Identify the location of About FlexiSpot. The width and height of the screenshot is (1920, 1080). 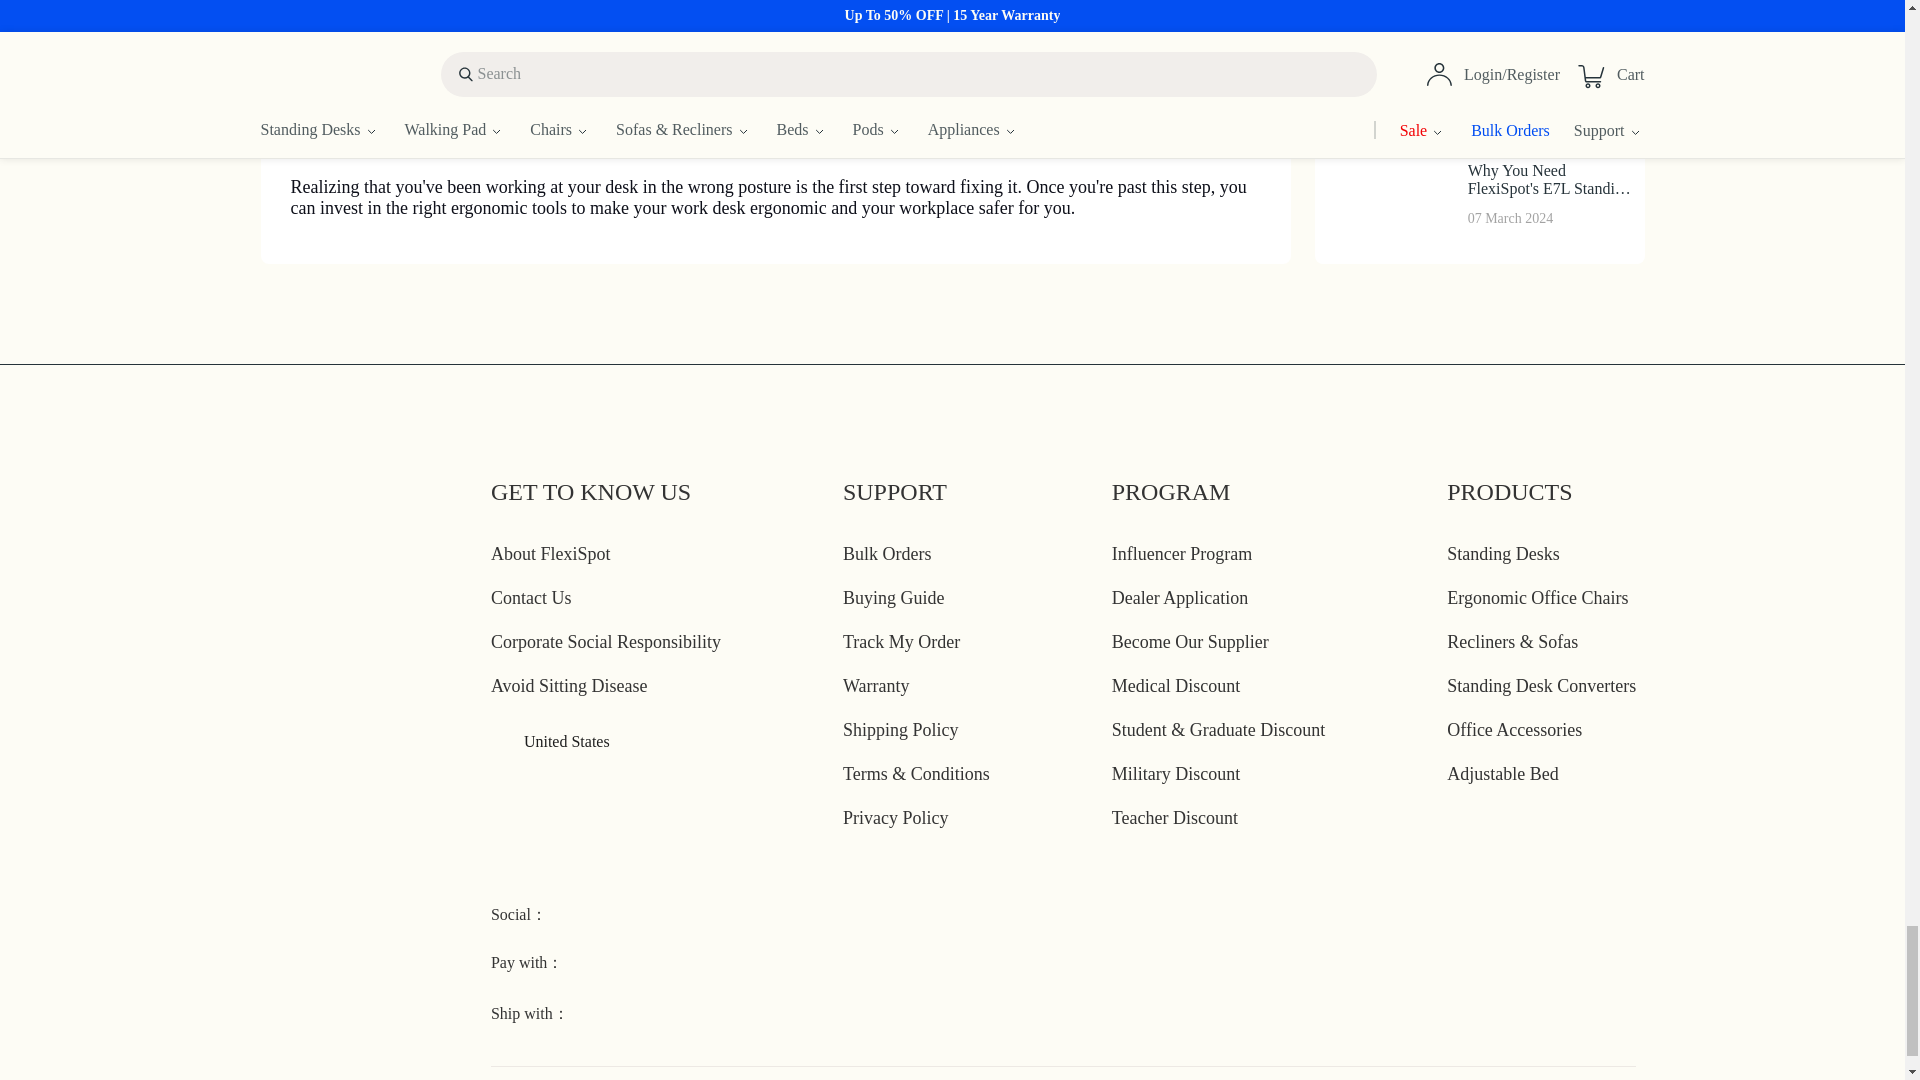
(550, 554).